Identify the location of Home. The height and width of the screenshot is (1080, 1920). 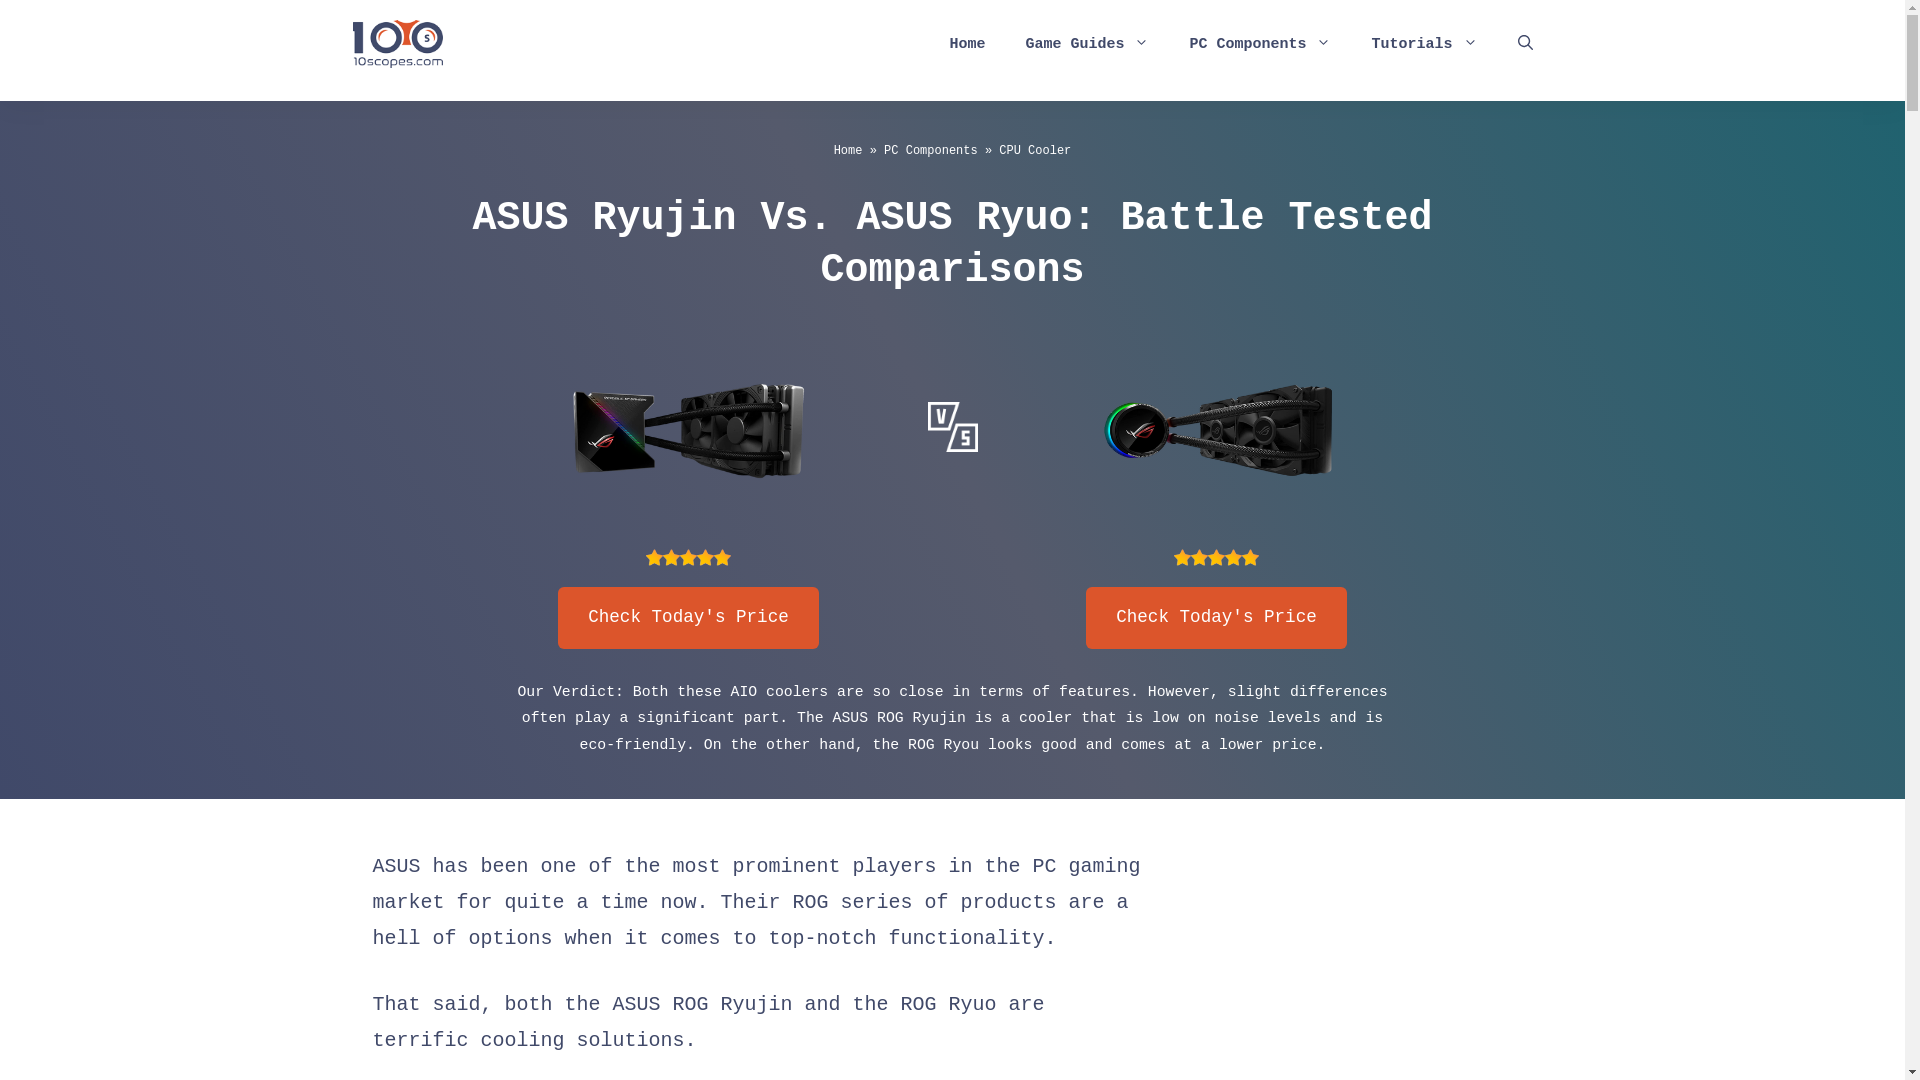
(967, 45).